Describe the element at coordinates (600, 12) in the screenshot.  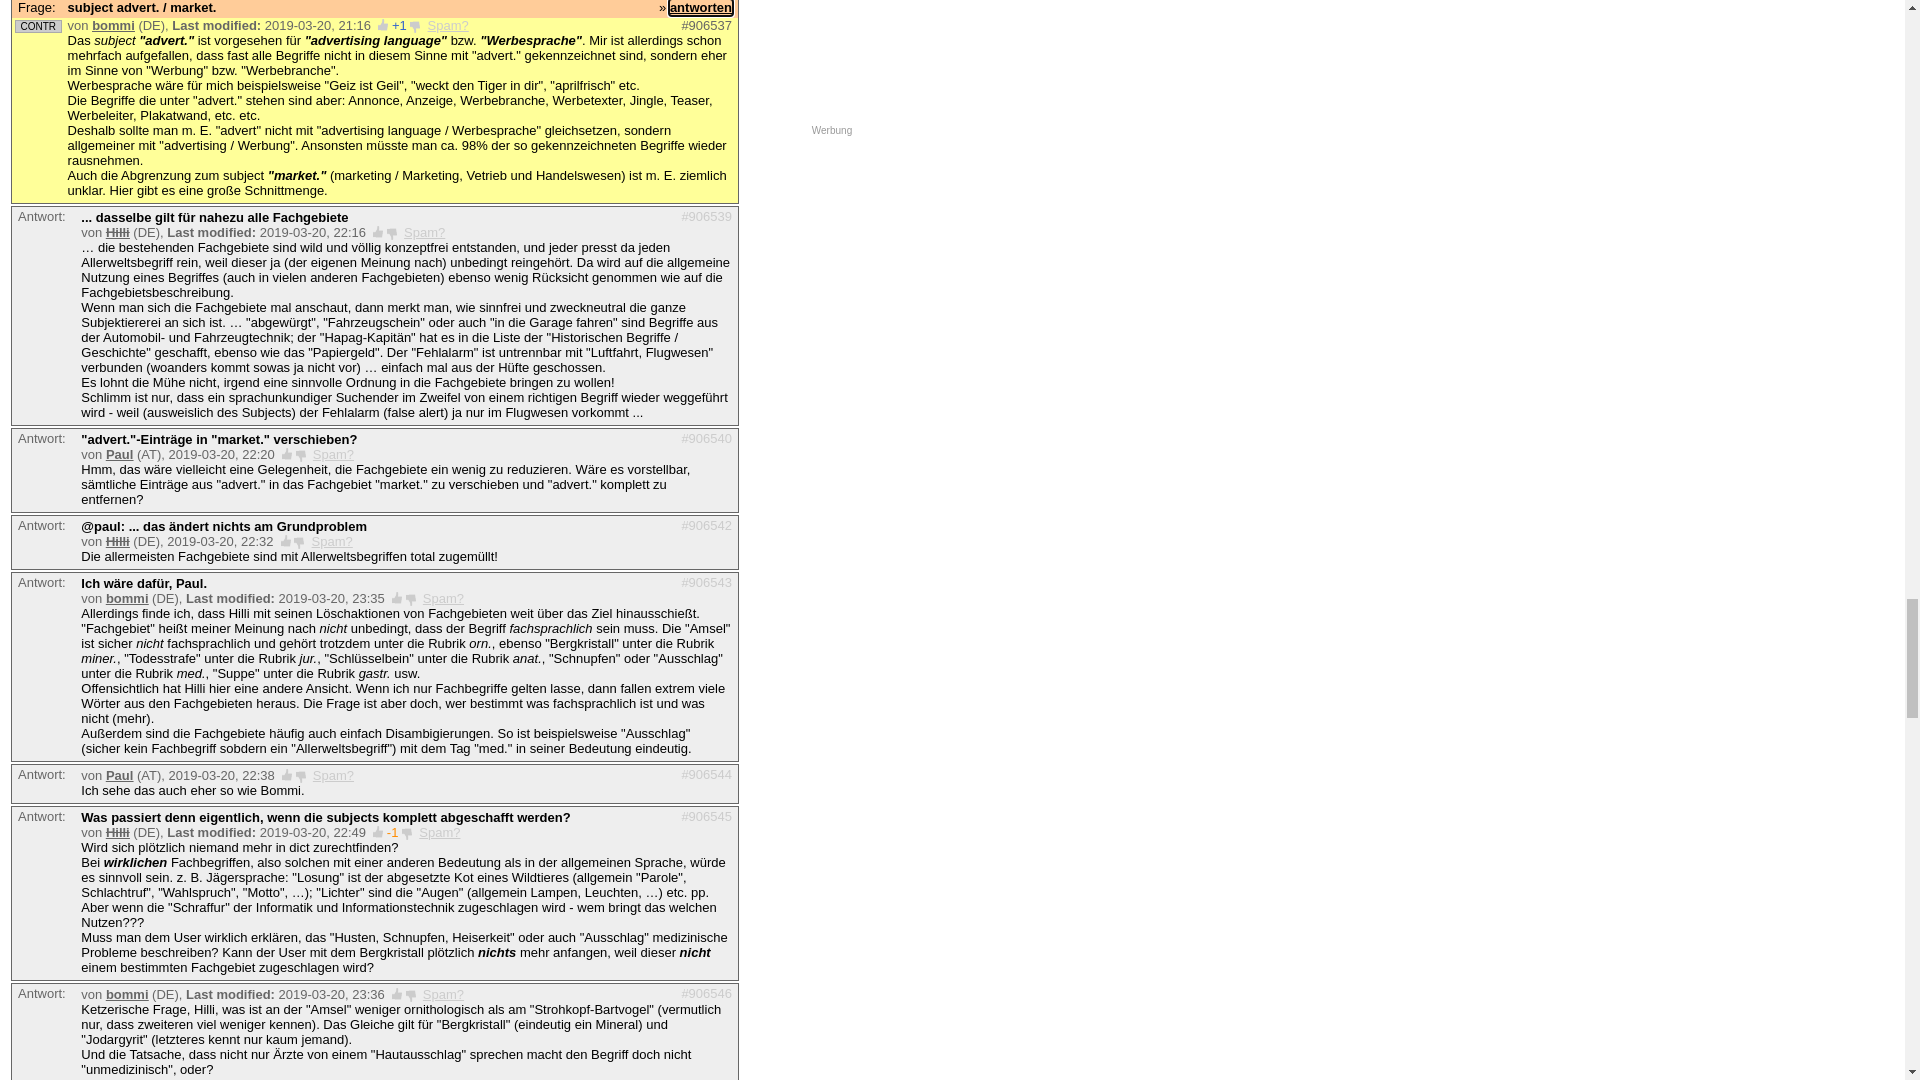
I see `EO` at that location.